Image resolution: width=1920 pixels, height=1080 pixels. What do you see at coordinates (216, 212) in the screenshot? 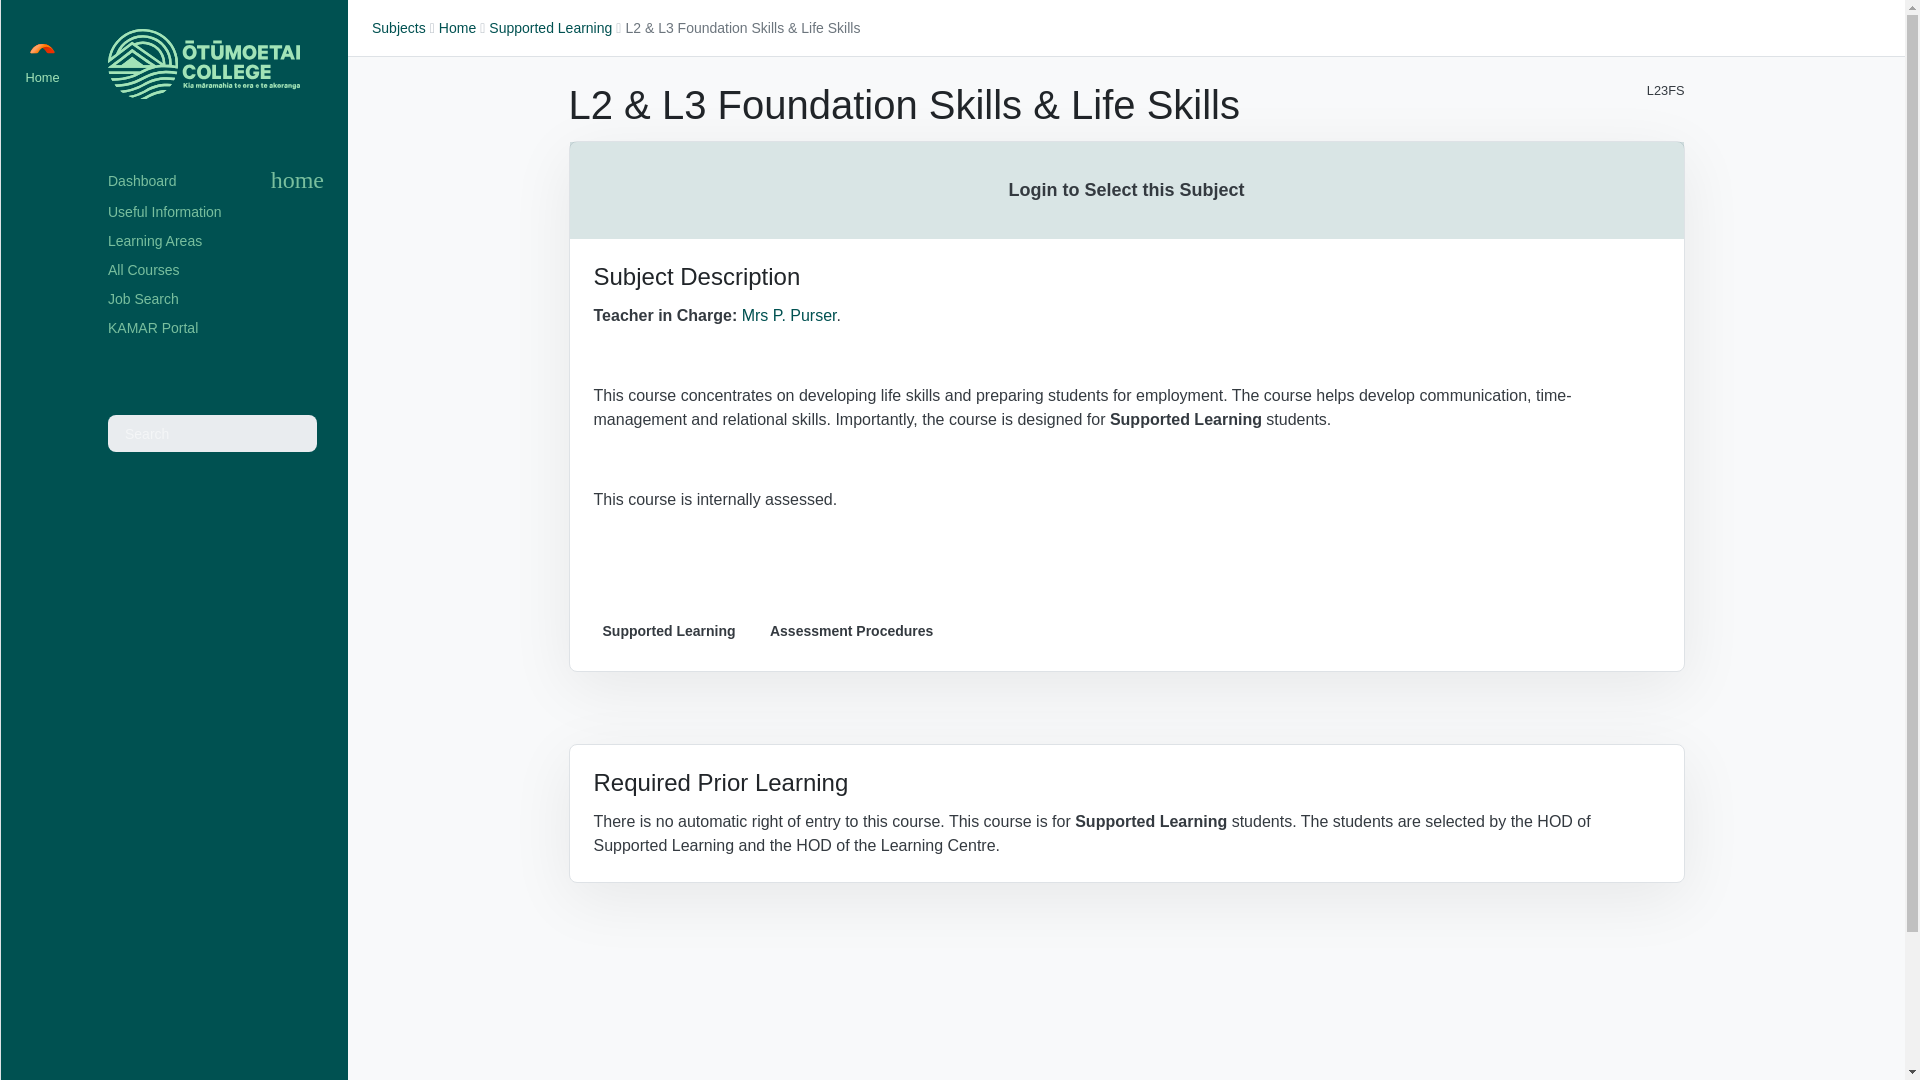
I see `Useful Information` at bounding box center [216, 212].